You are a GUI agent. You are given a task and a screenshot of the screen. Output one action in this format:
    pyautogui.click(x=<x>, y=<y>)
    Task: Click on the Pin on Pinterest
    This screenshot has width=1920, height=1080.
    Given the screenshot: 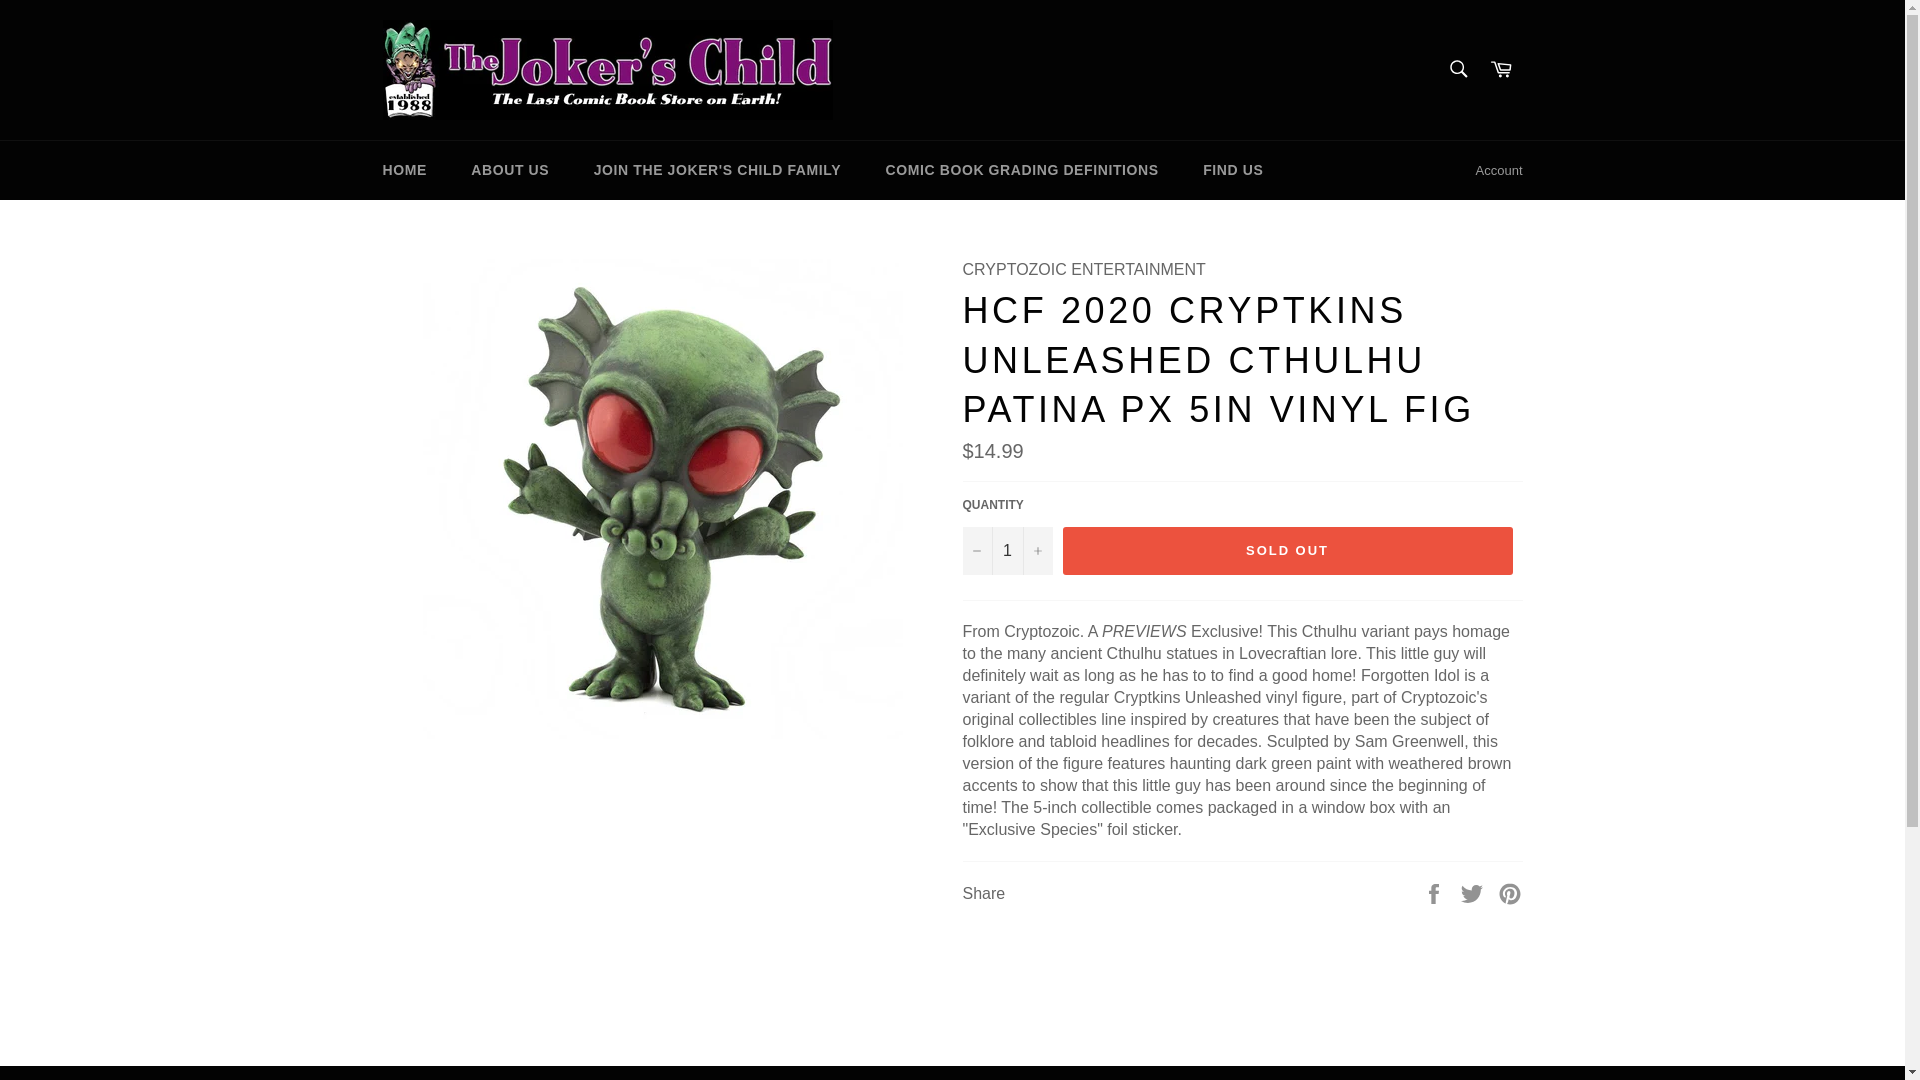 What is the action you would take?
    pyautogui.click(x=1510, y=892)
    